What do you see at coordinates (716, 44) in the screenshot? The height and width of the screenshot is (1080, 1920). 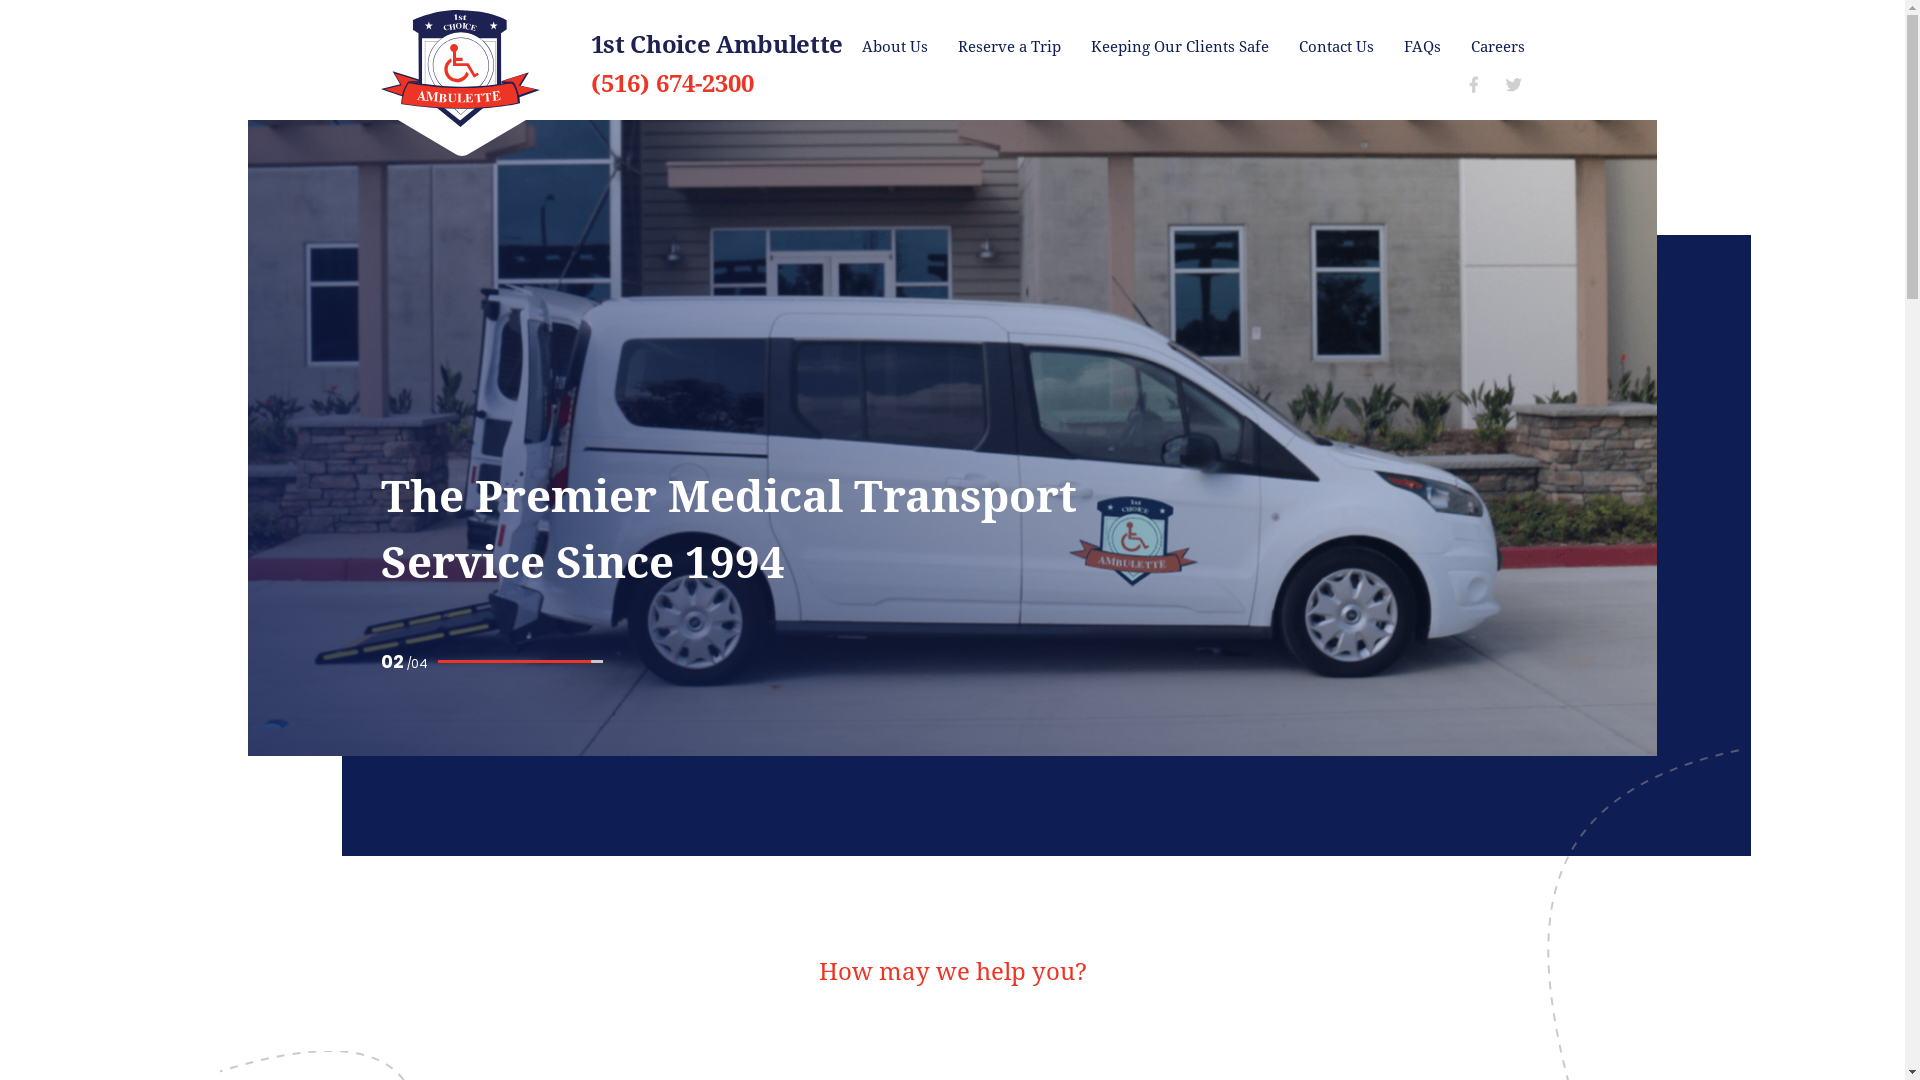 I see `1st Choice Ambulette` at bounding box center [716, 44].